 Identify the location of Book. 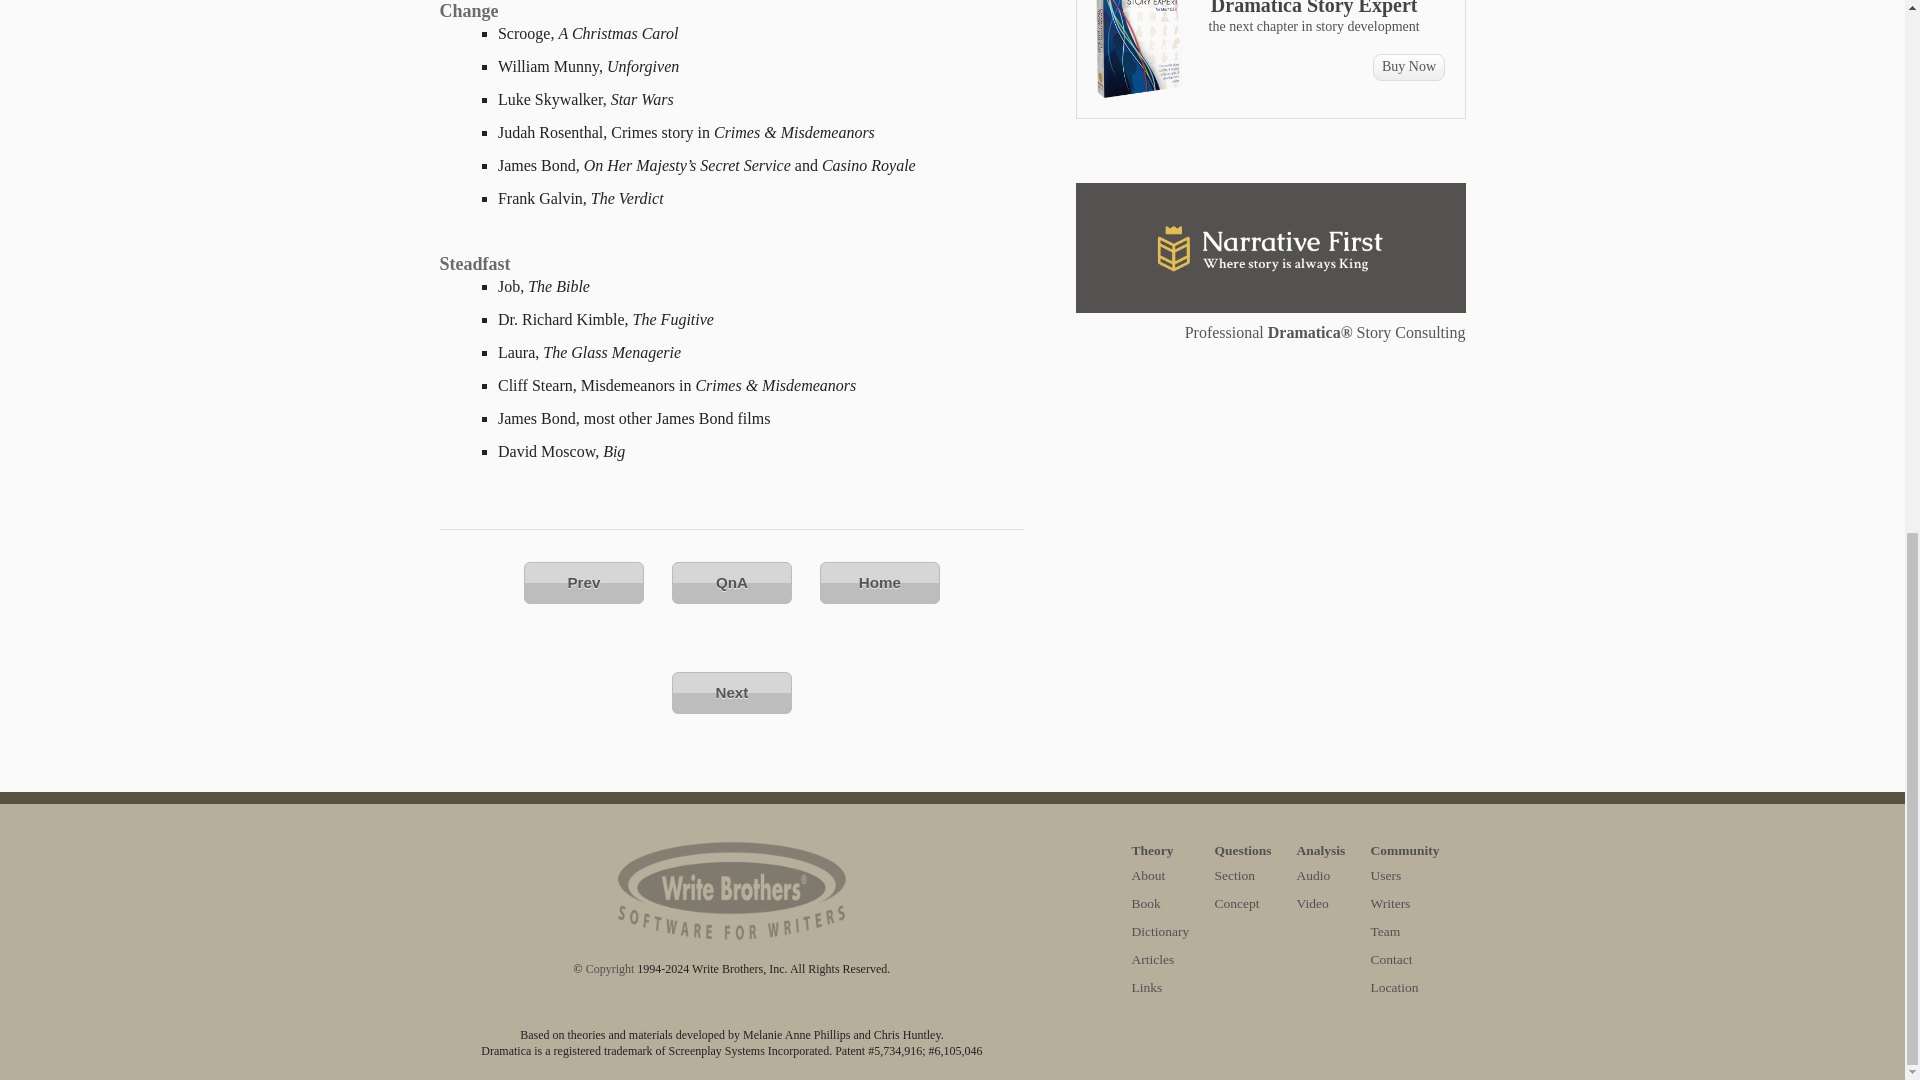
(1146, 904).